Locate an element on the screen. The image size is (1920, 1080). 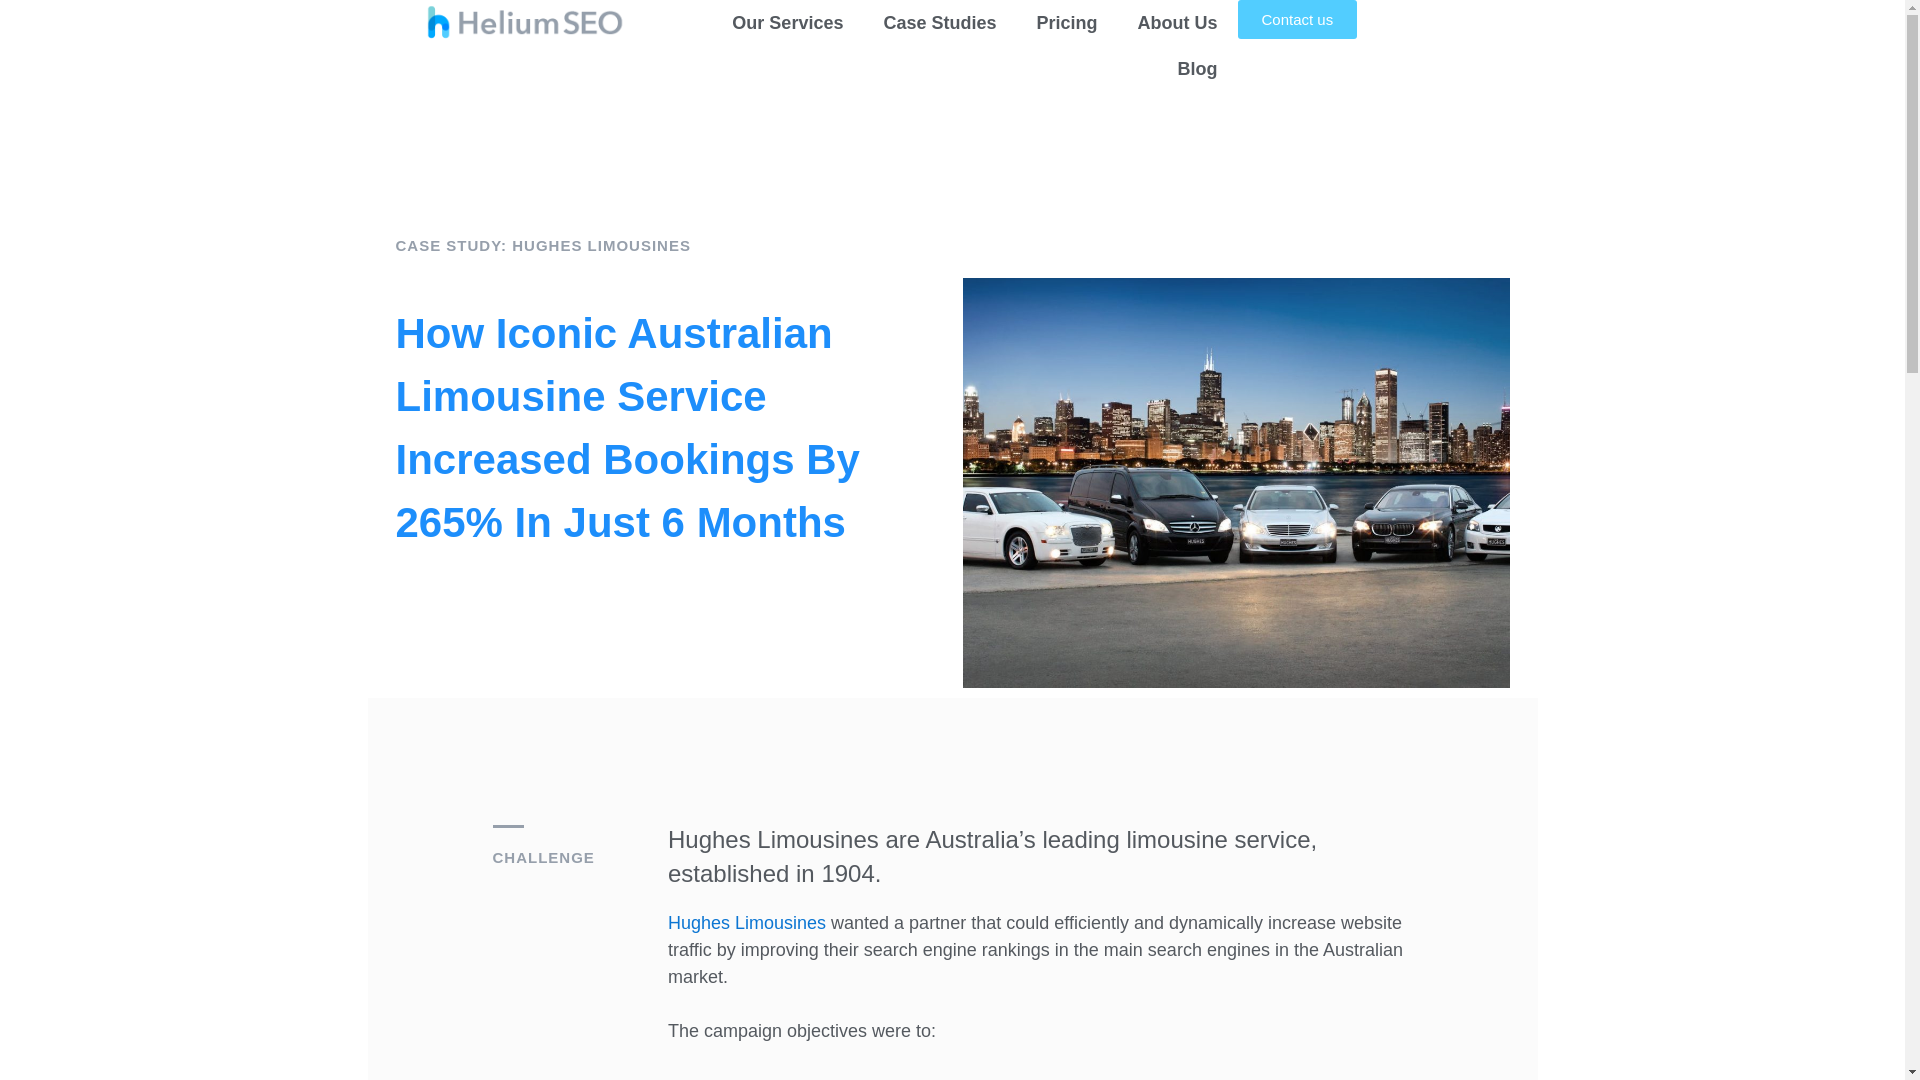
Contact us is located at coordinates (1298, 19).